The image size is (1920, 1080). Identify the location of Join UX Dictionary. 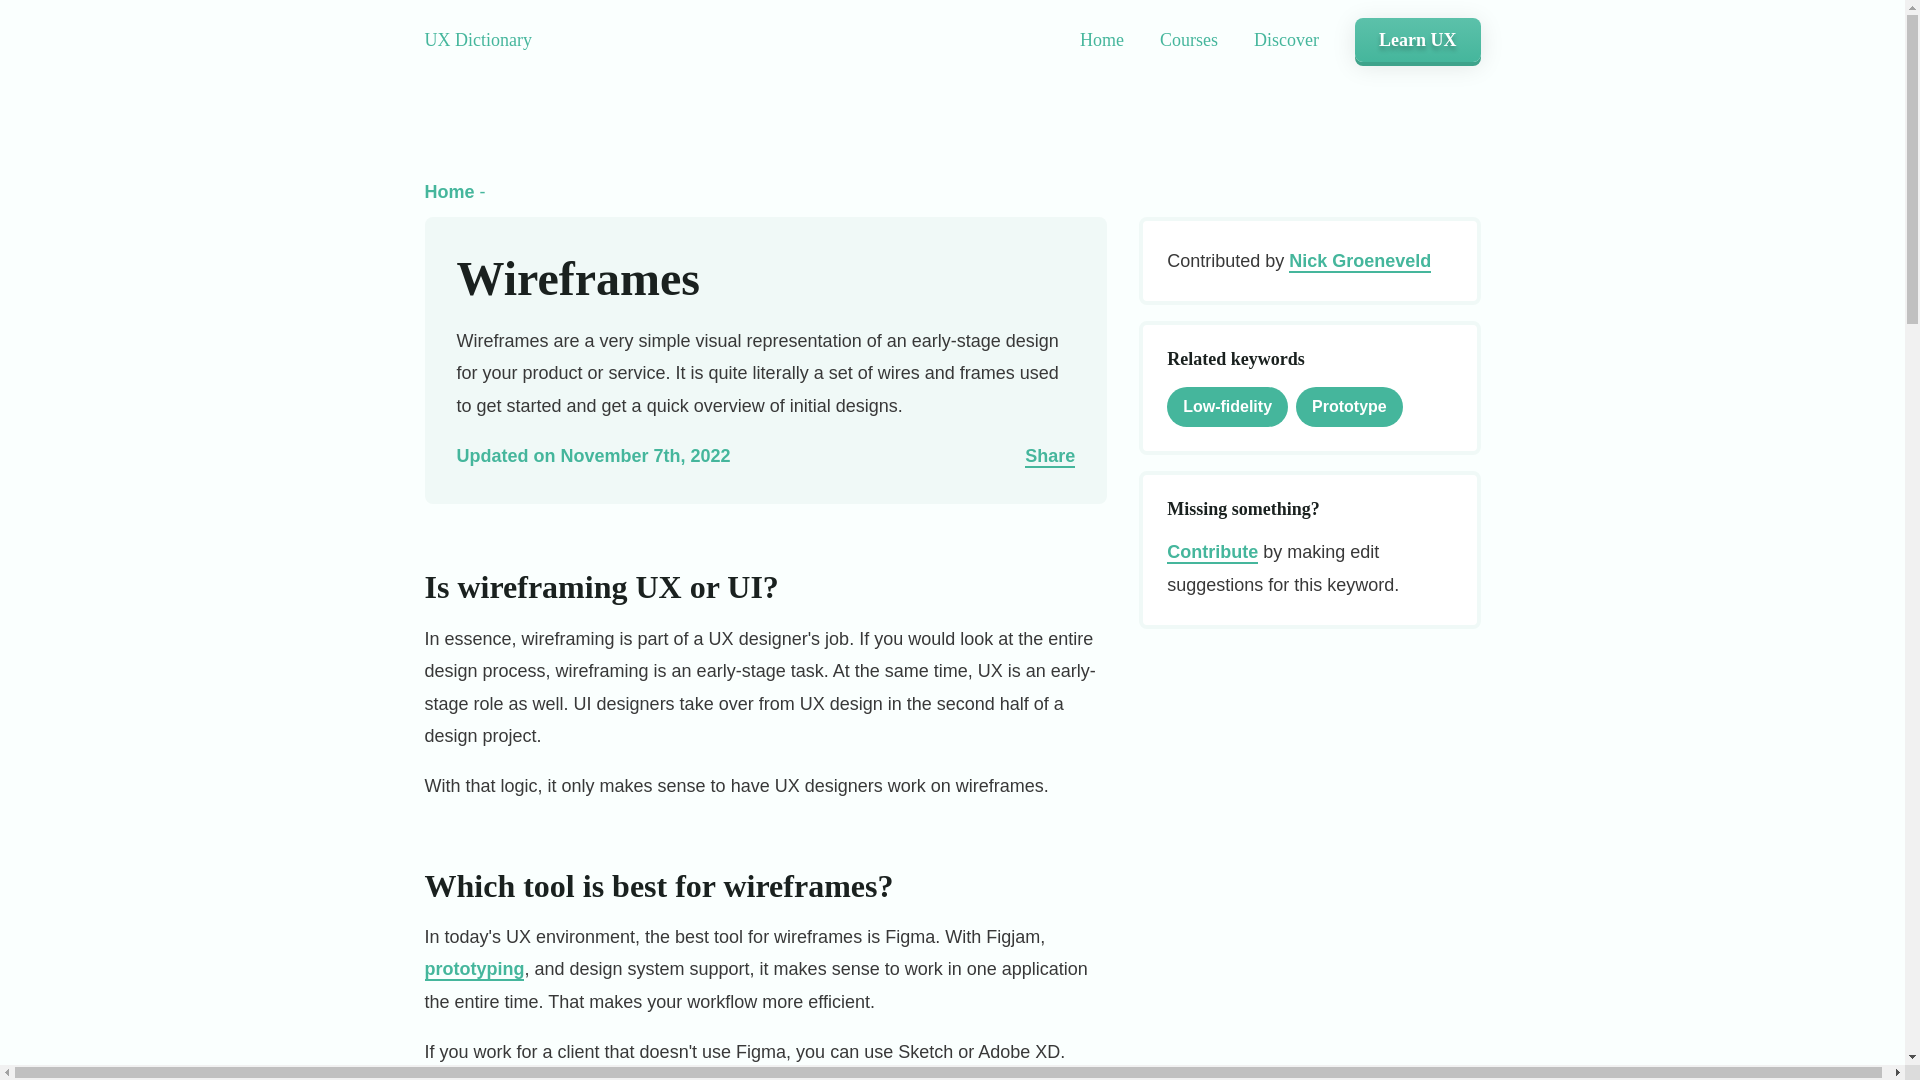
(1418, 40).